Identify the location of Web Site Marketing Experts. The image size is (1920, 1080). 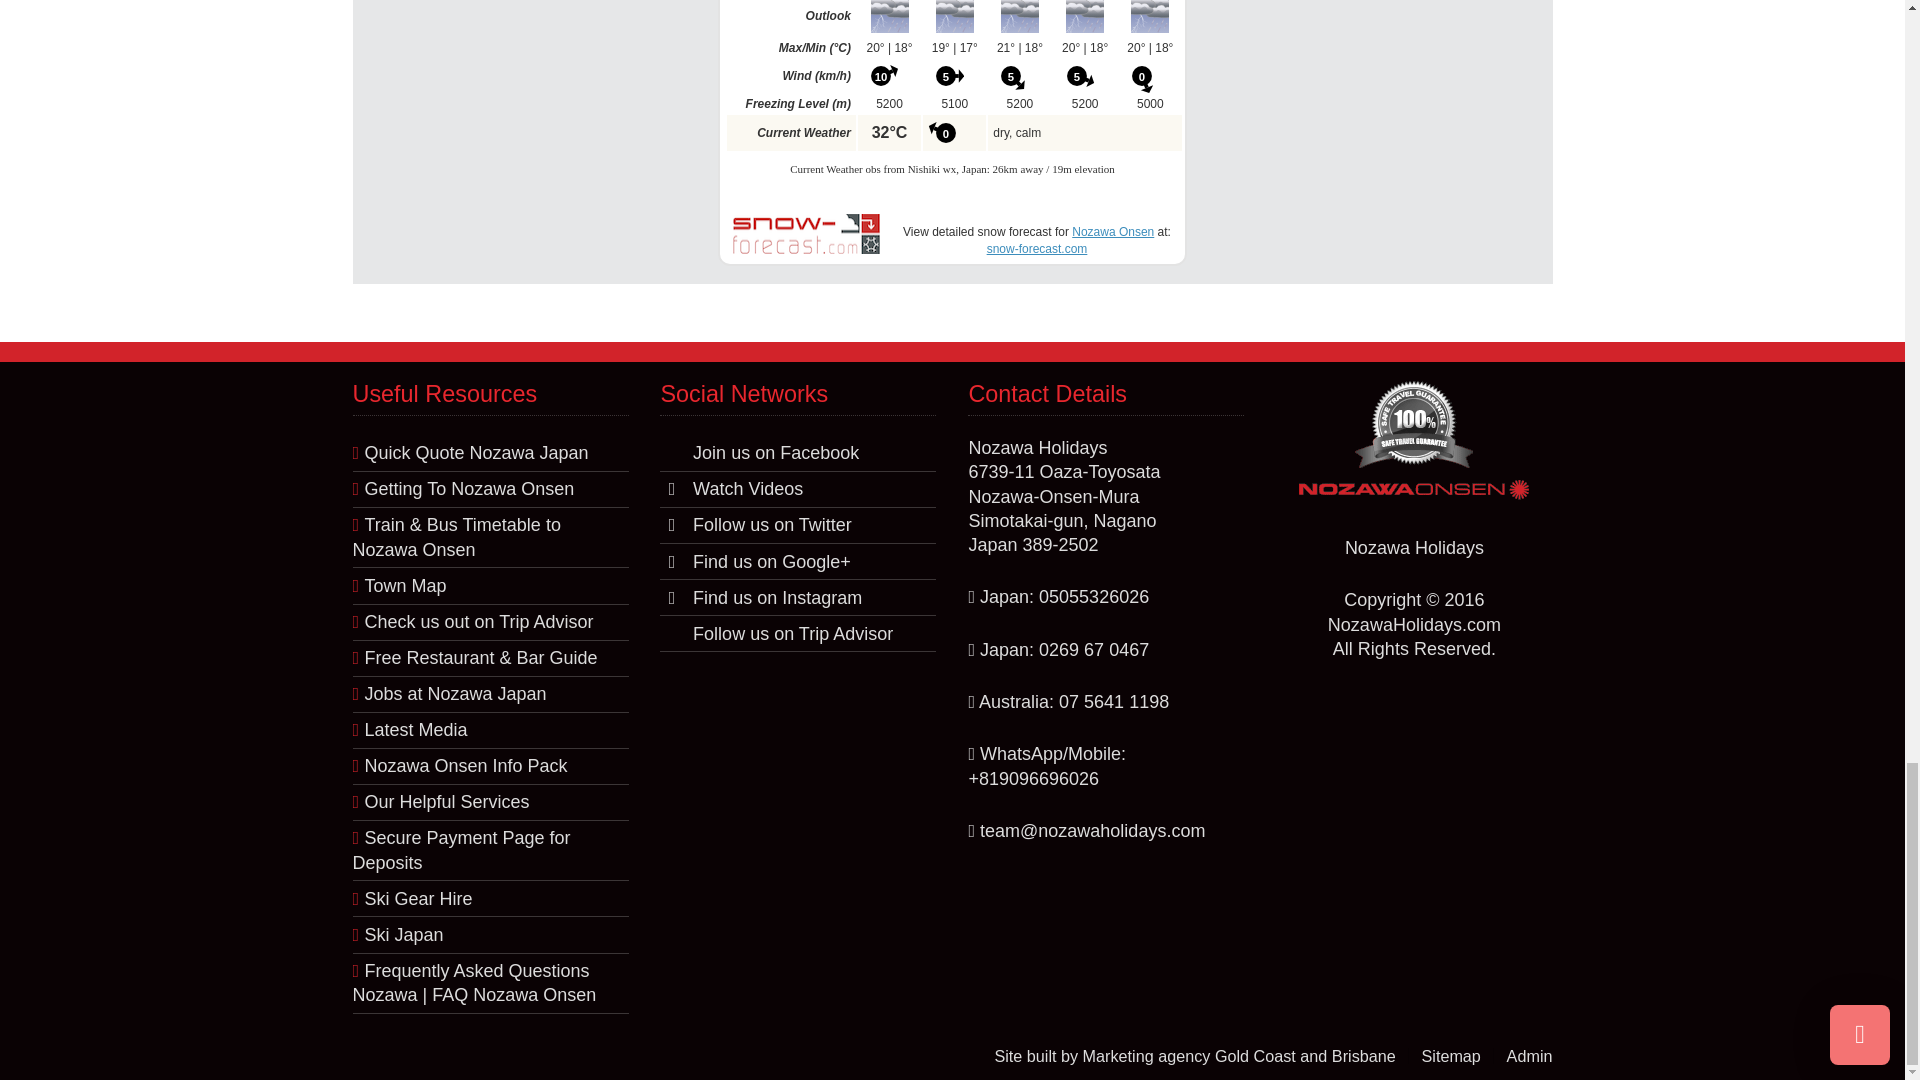
(1238, 1055).